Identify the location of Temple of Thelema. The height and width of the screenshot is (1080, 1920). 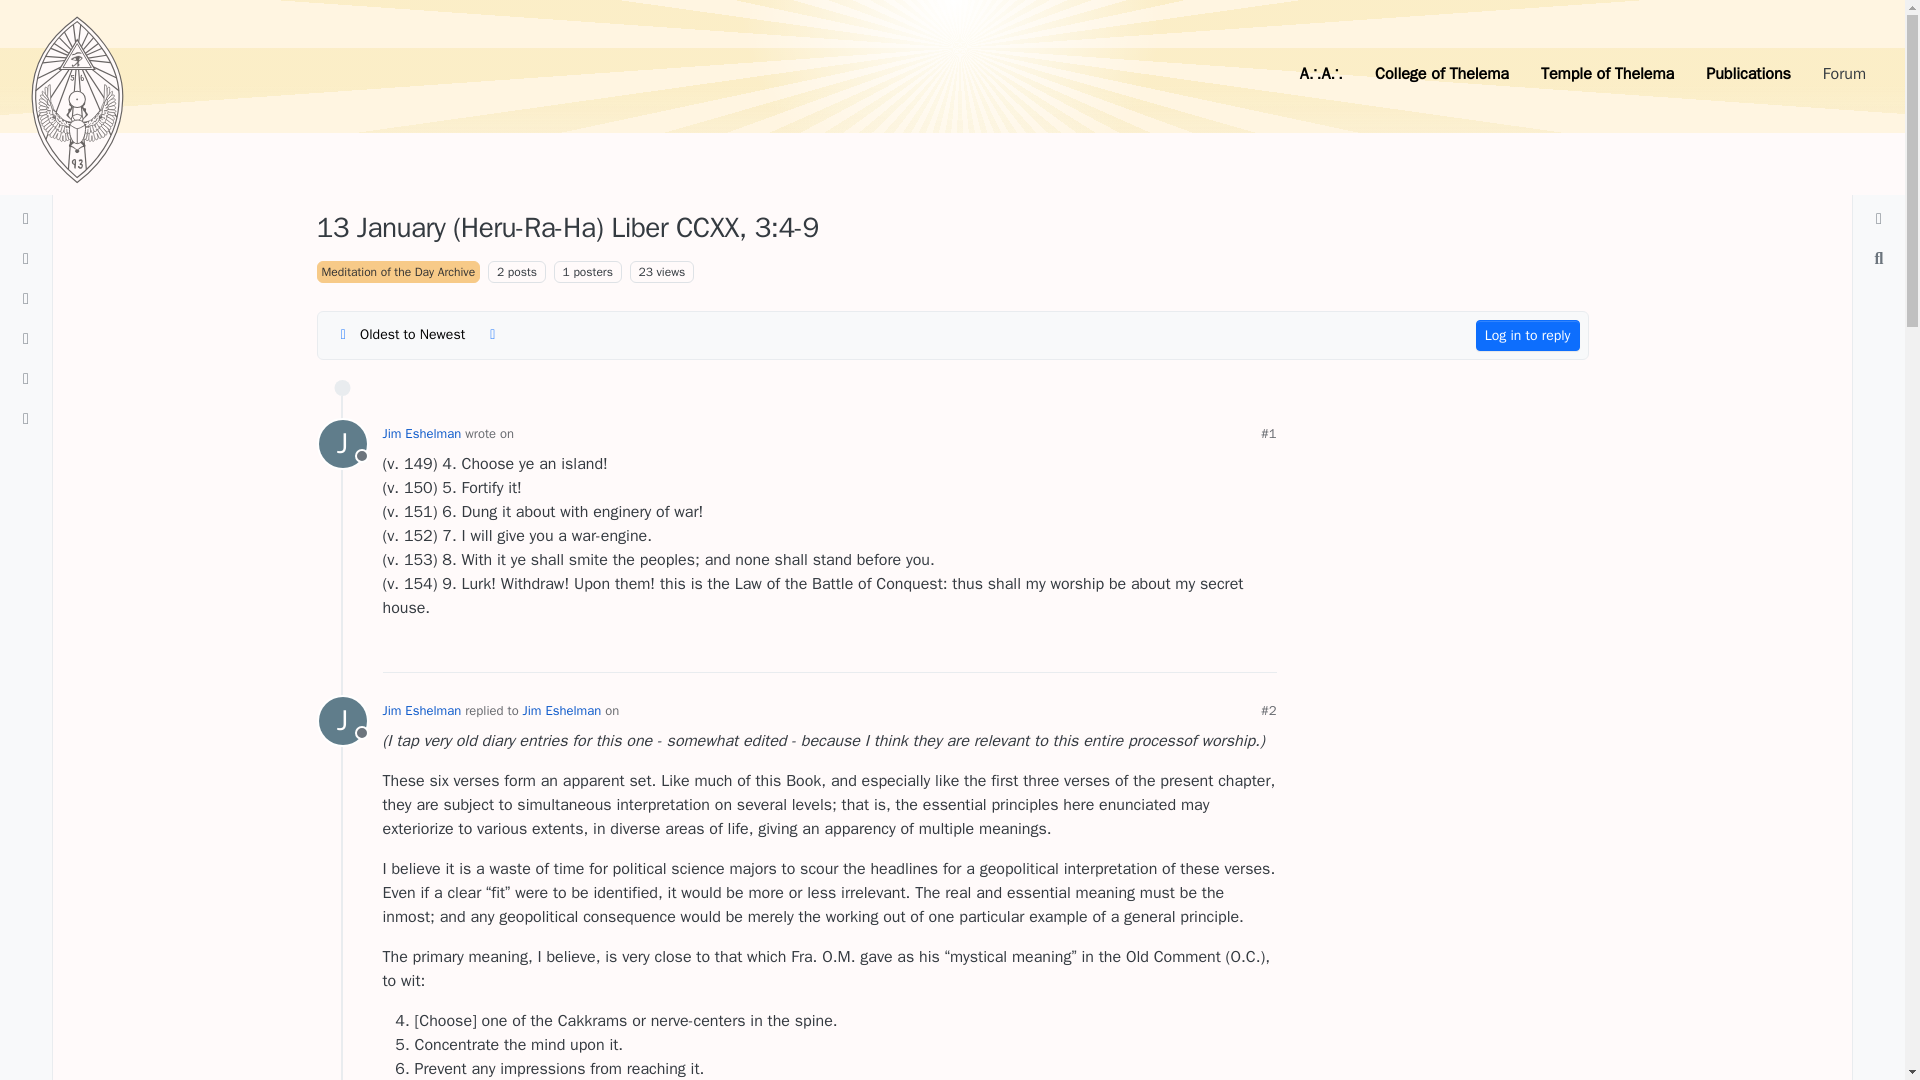
(1606, 74).